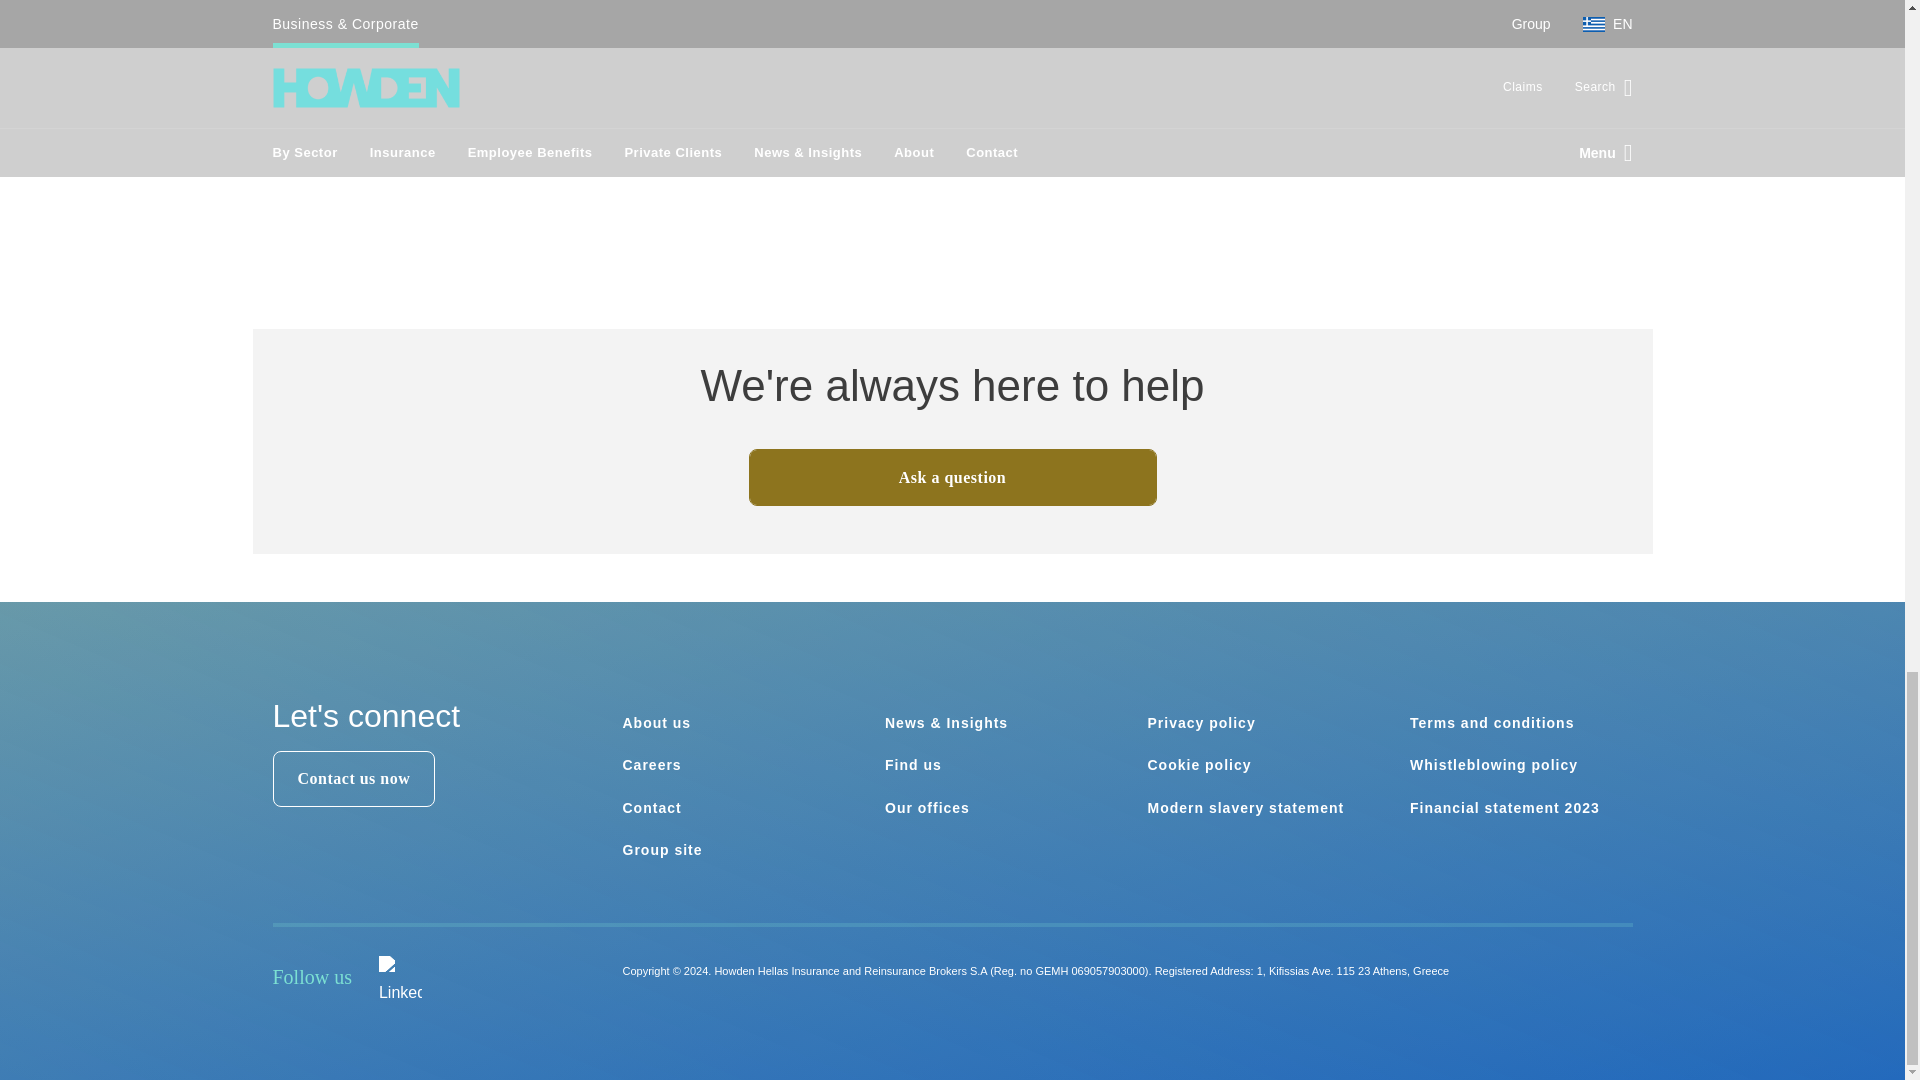 The image size is (1920, 1080). Describe the element at coordinates (652, 808) in the screenshot. I see `Contact` at that location.